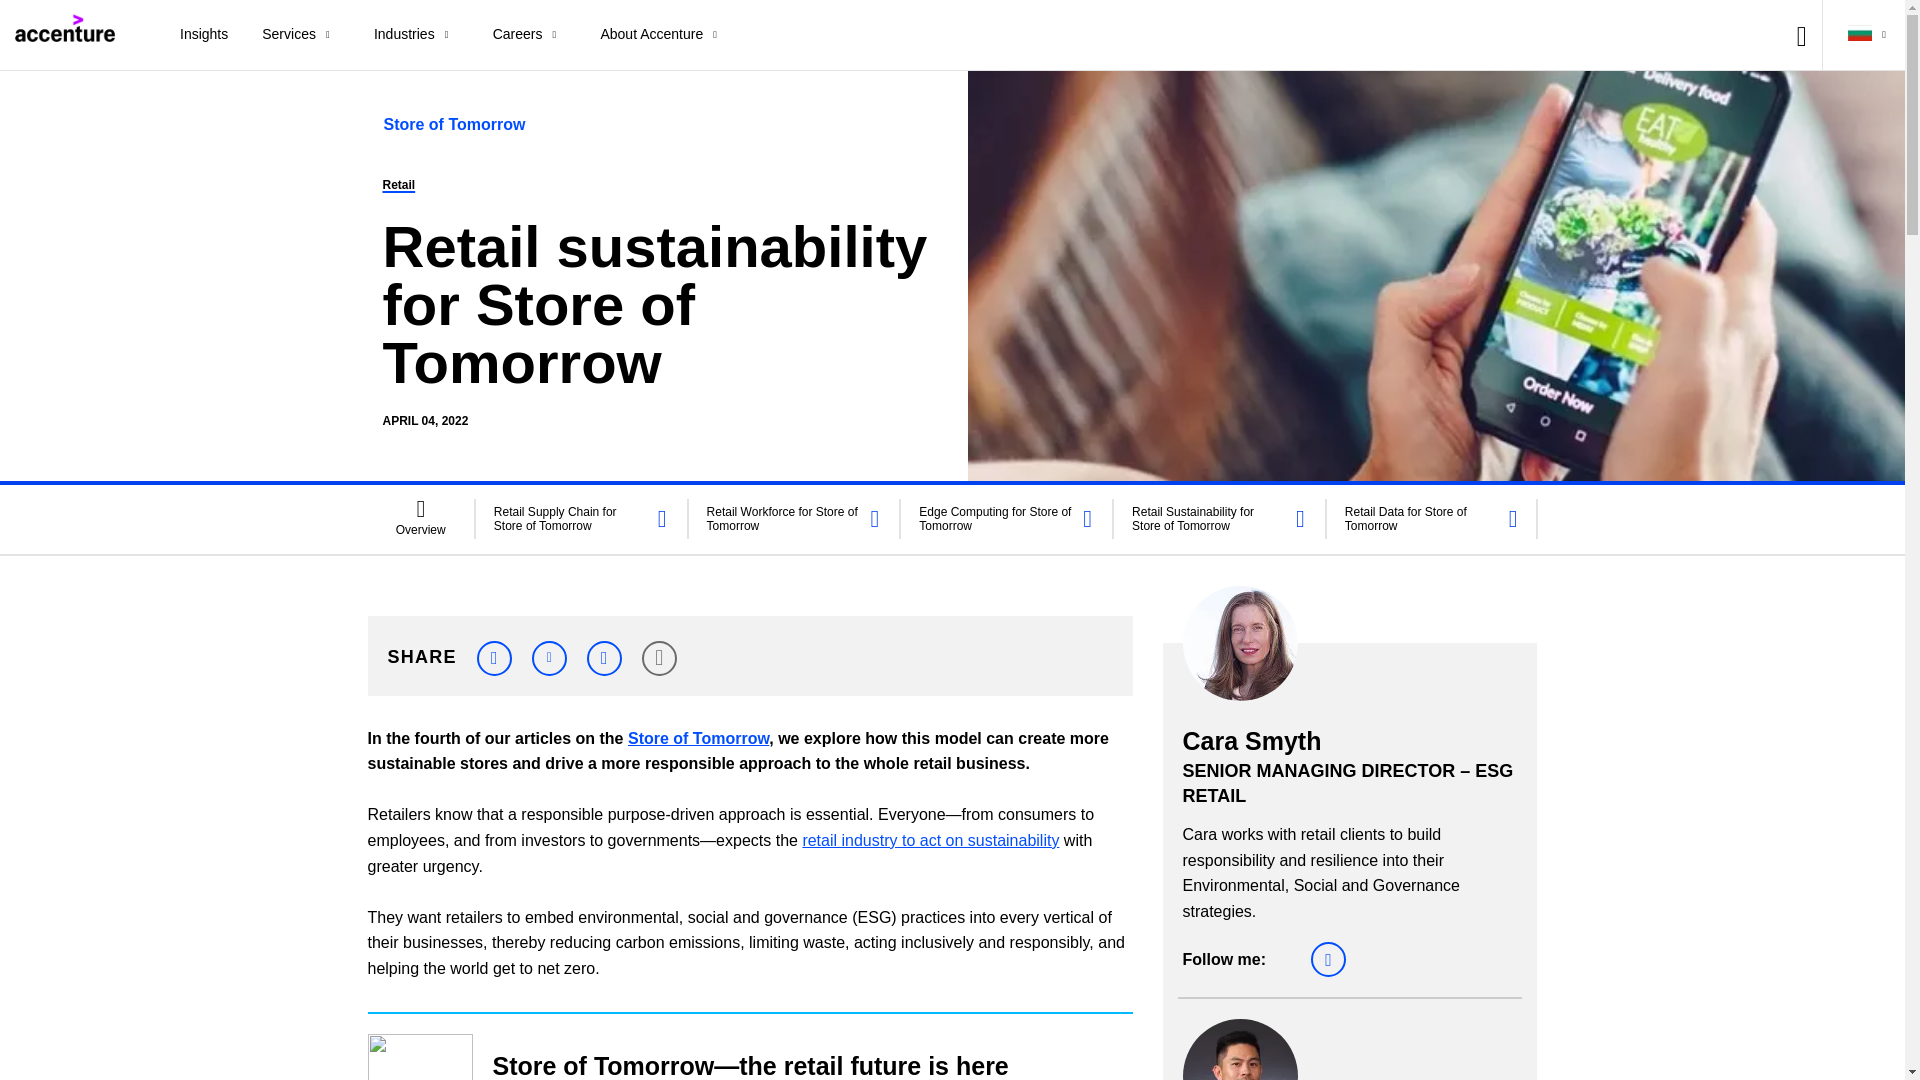  What do you see at coordinates (416, 35) in the screenshot?
I see `Industries` at bounding box center [416, 35].